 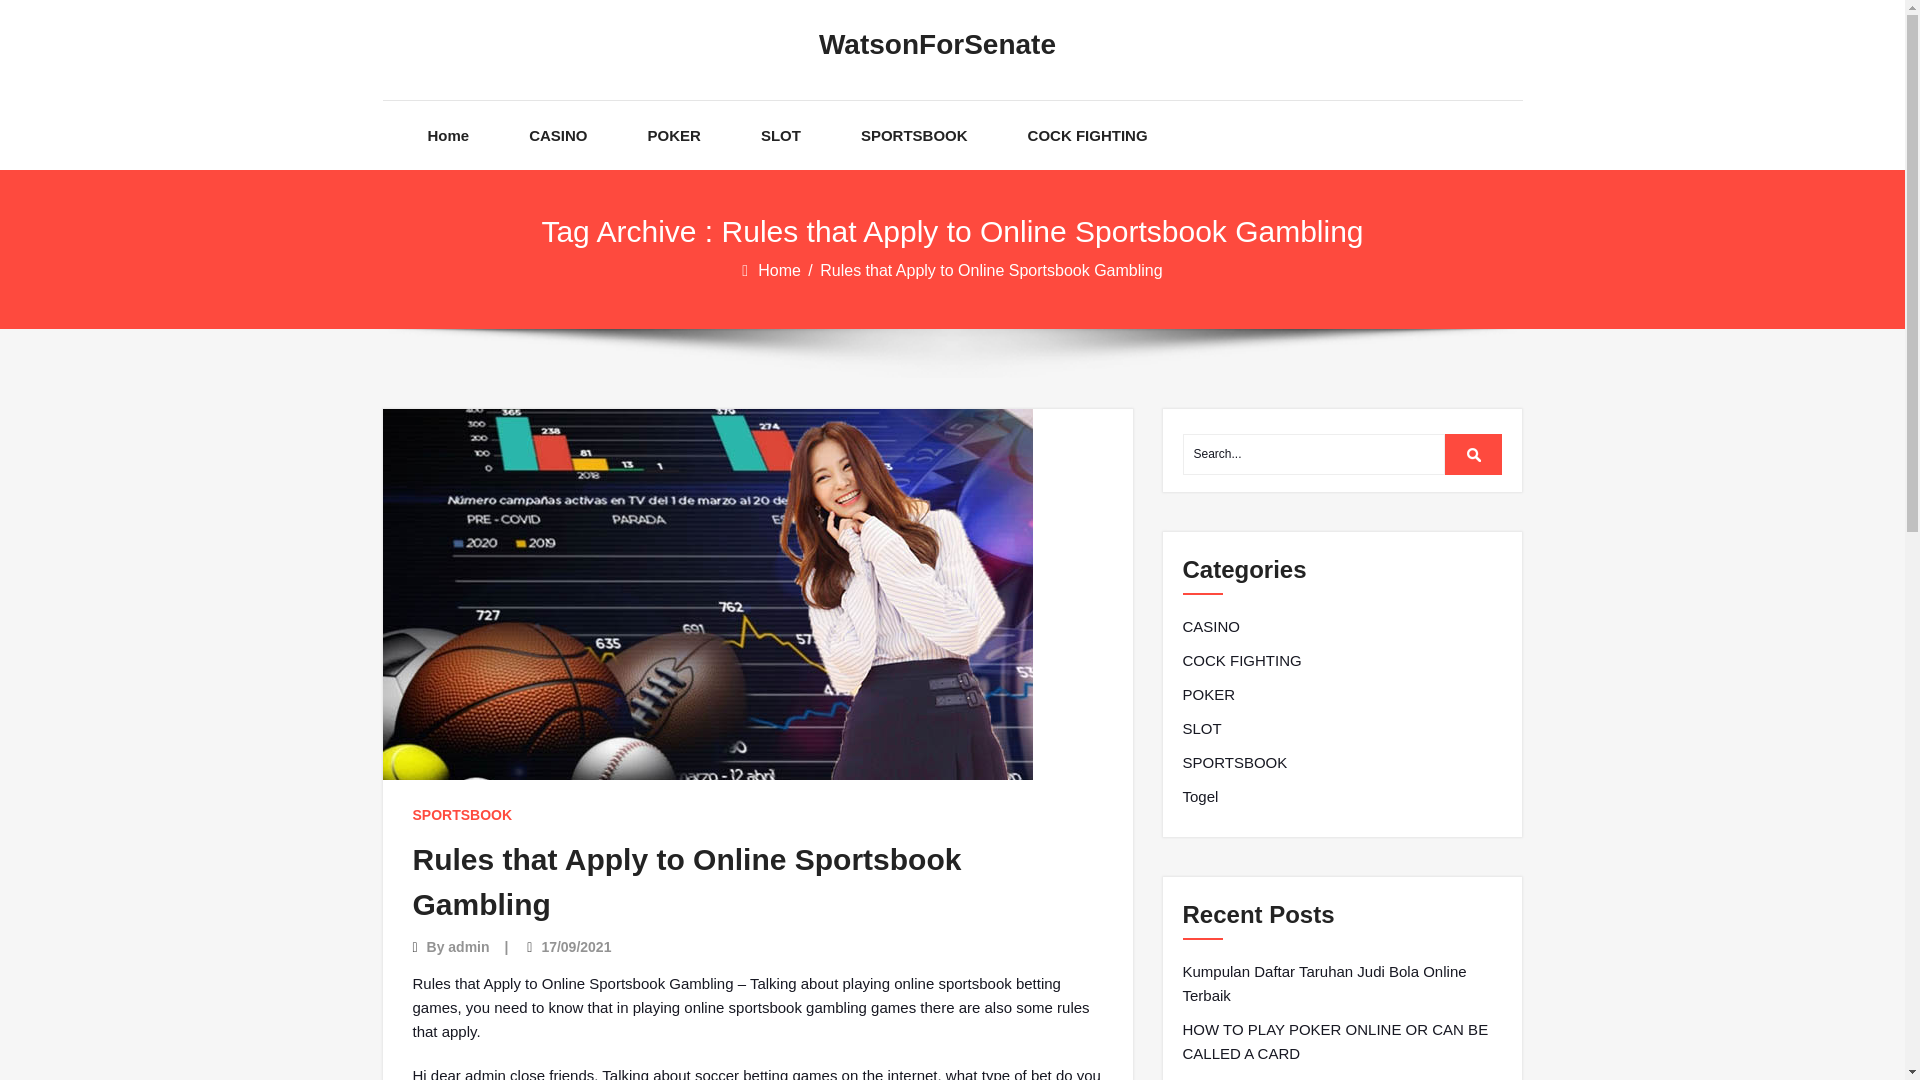 What do you see at coordinates (781, 270) in the screenshot?
I see `Home` at bounding box center [781, 270].